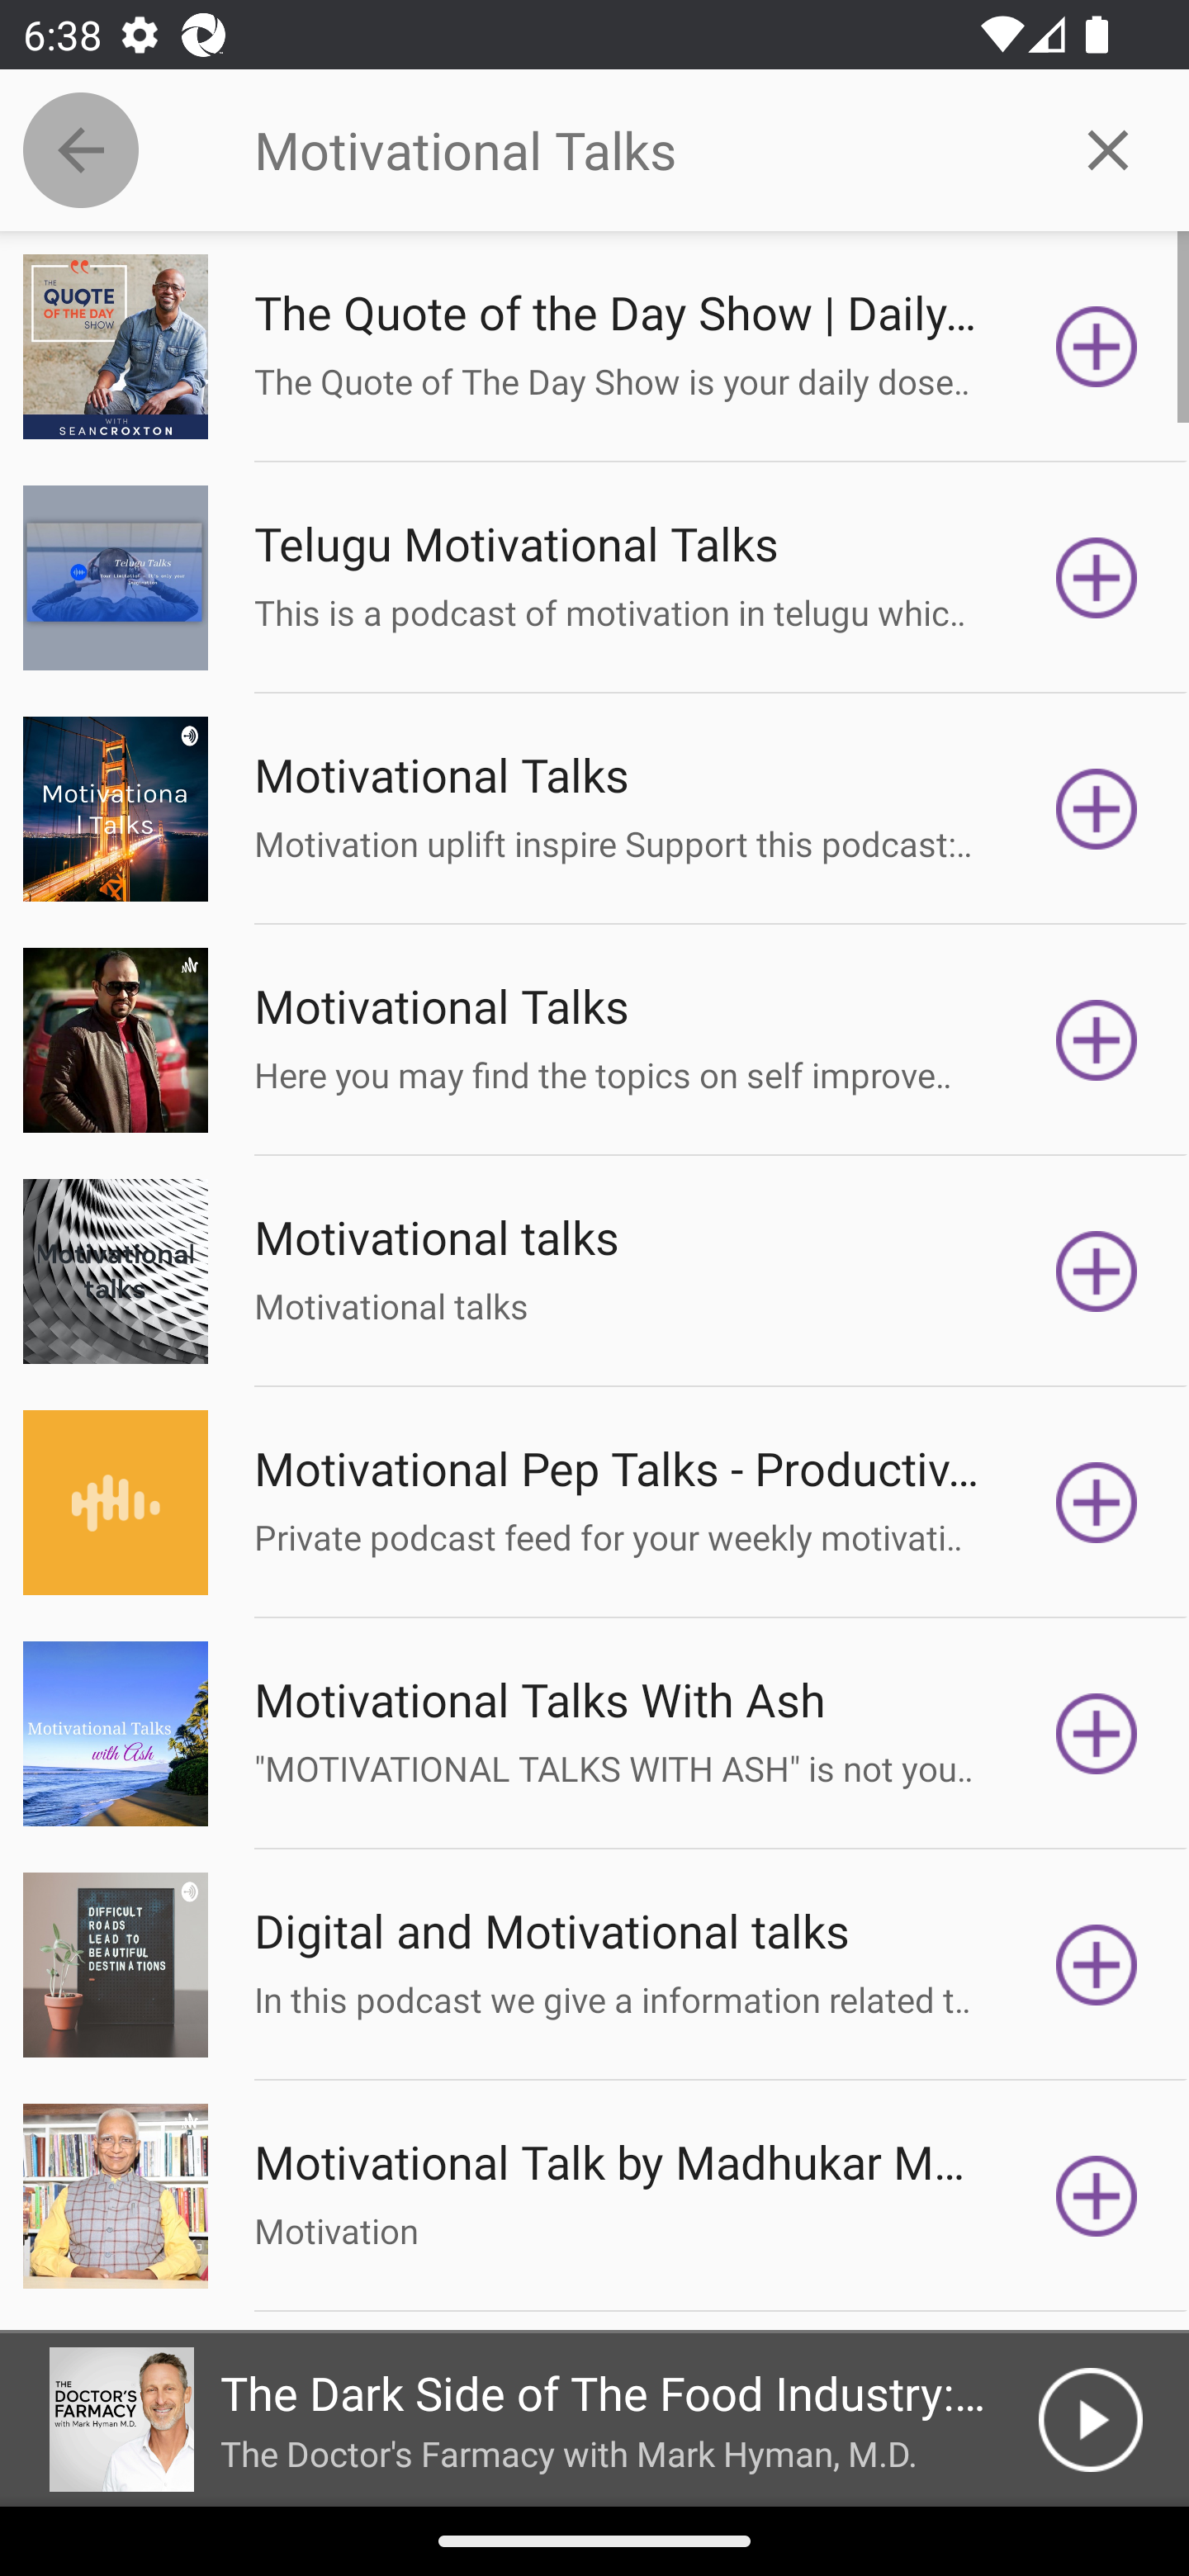  I want to click on Subscribe, so click(1097, 576).